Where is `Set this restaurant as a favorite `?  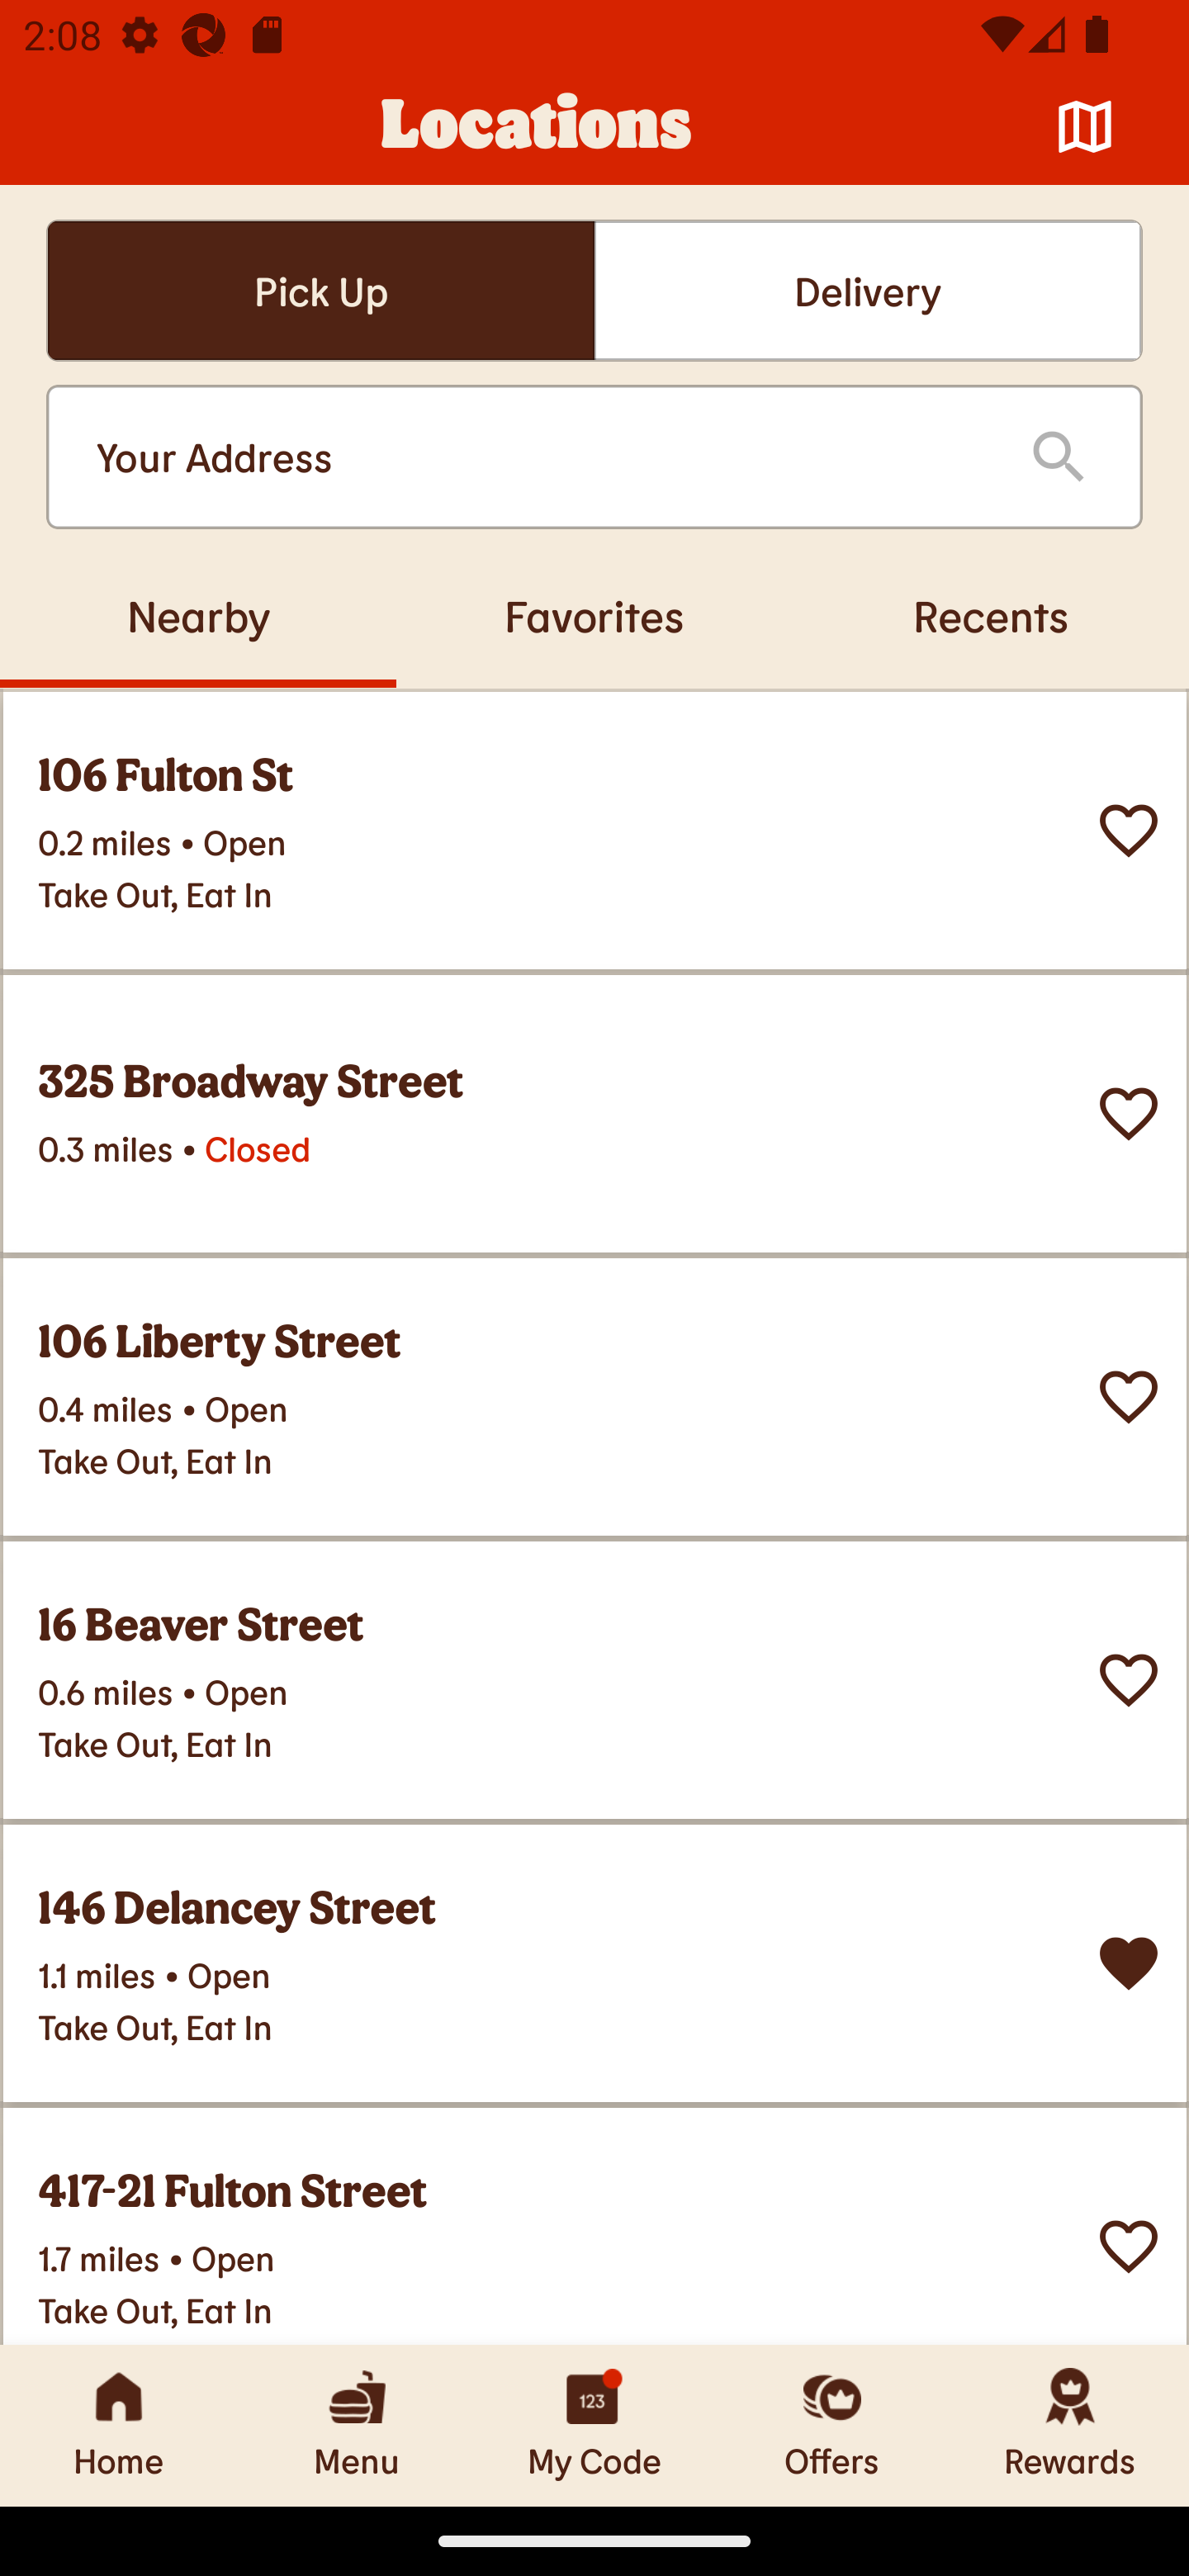 Set this restaurant as a favorite  is located at coordinates (1129, 1681).